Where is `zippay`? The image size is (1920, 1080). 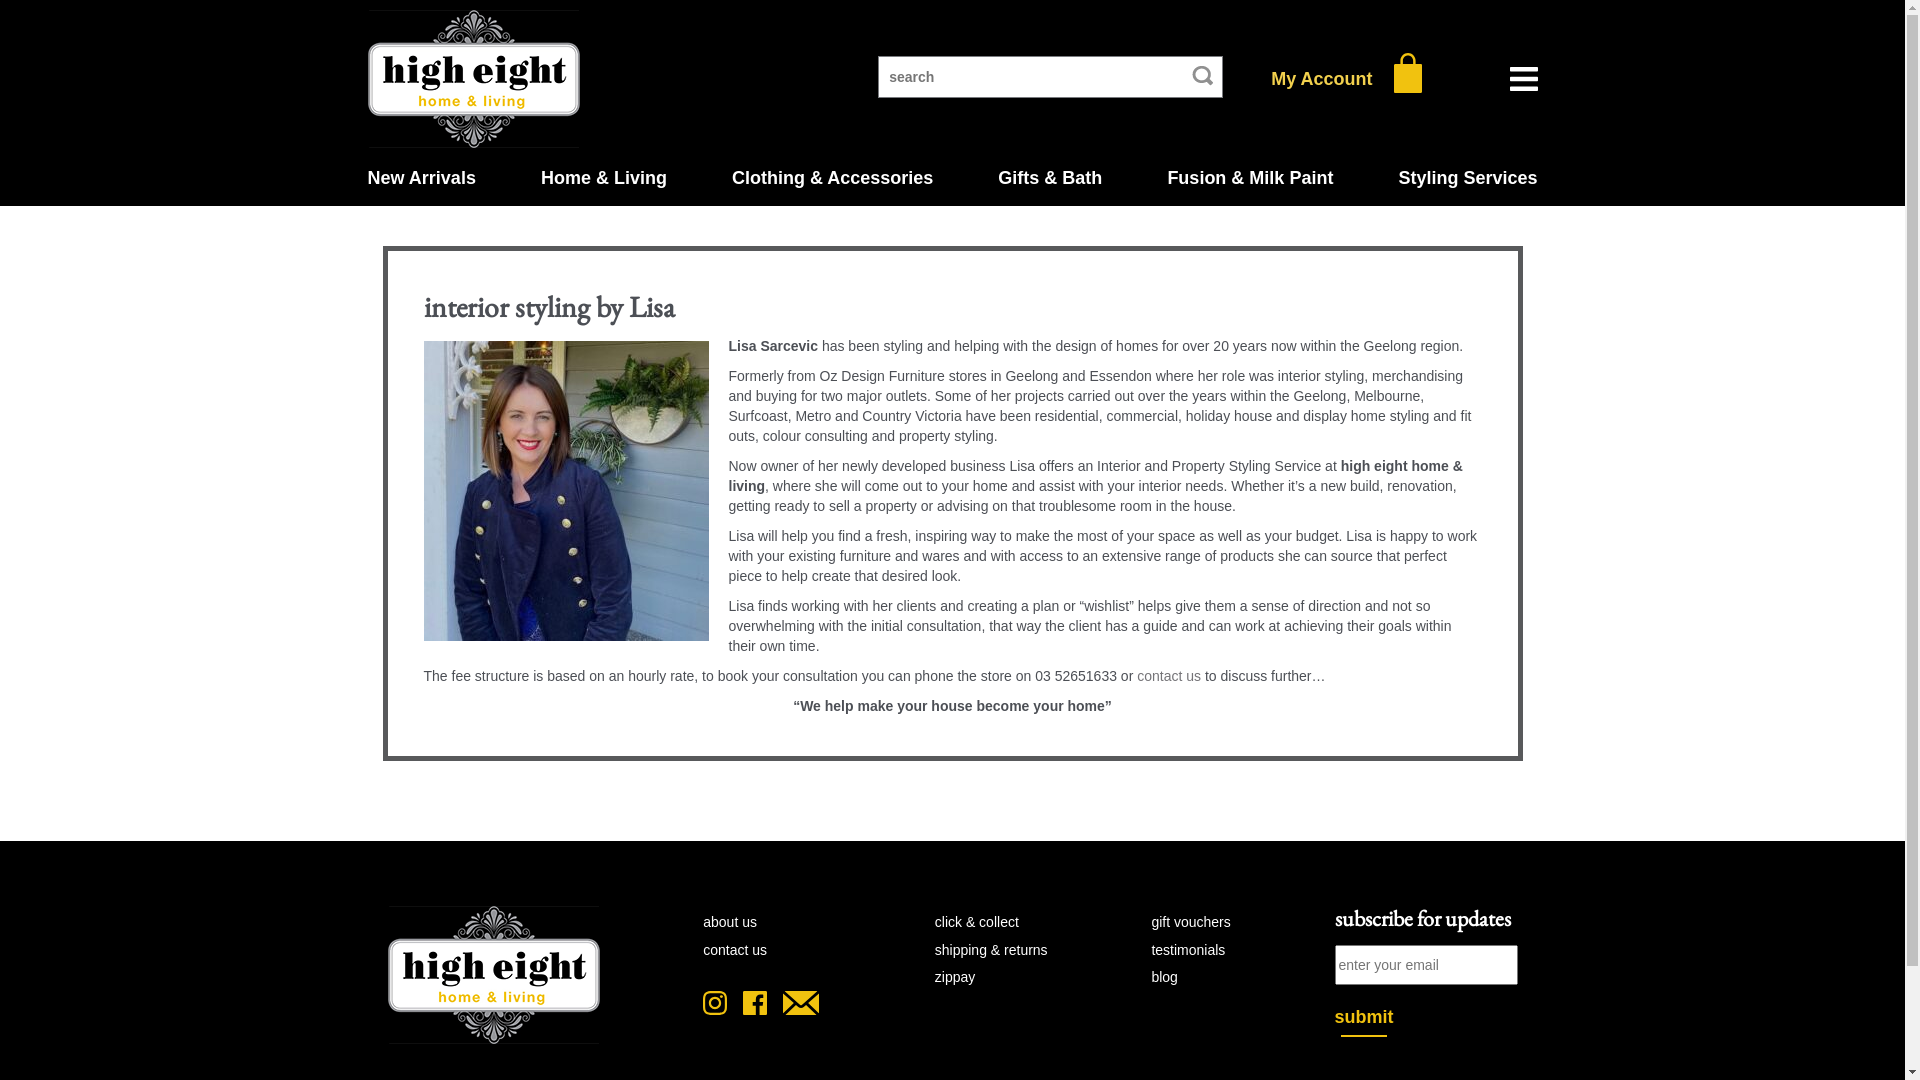 zippay is located at coordinates (955, 977).